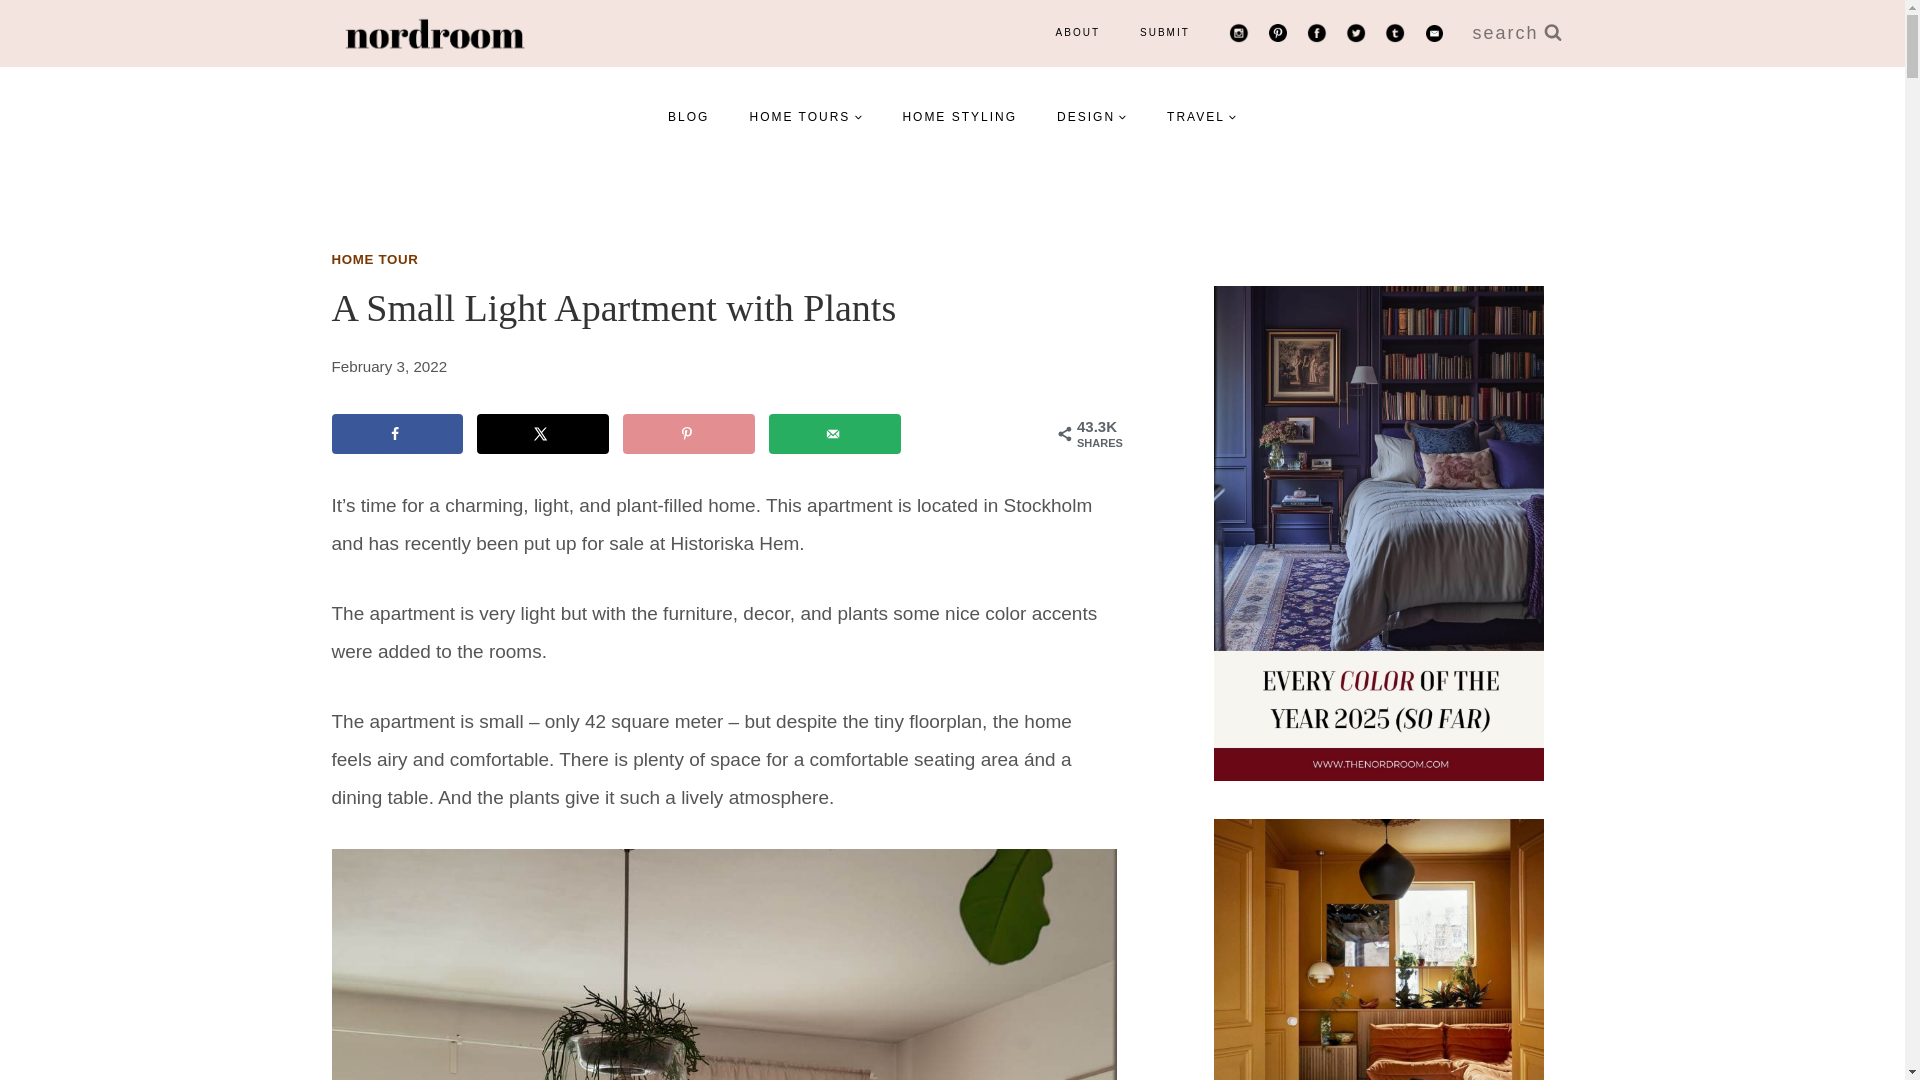 Image resolution: width=1920 pixels, height=1080 pixels. What do you see at coordinates (724, 964) in the screenshot?
I see `A Small Light Apartment with Plants 1` at bounding box center [724, 964].